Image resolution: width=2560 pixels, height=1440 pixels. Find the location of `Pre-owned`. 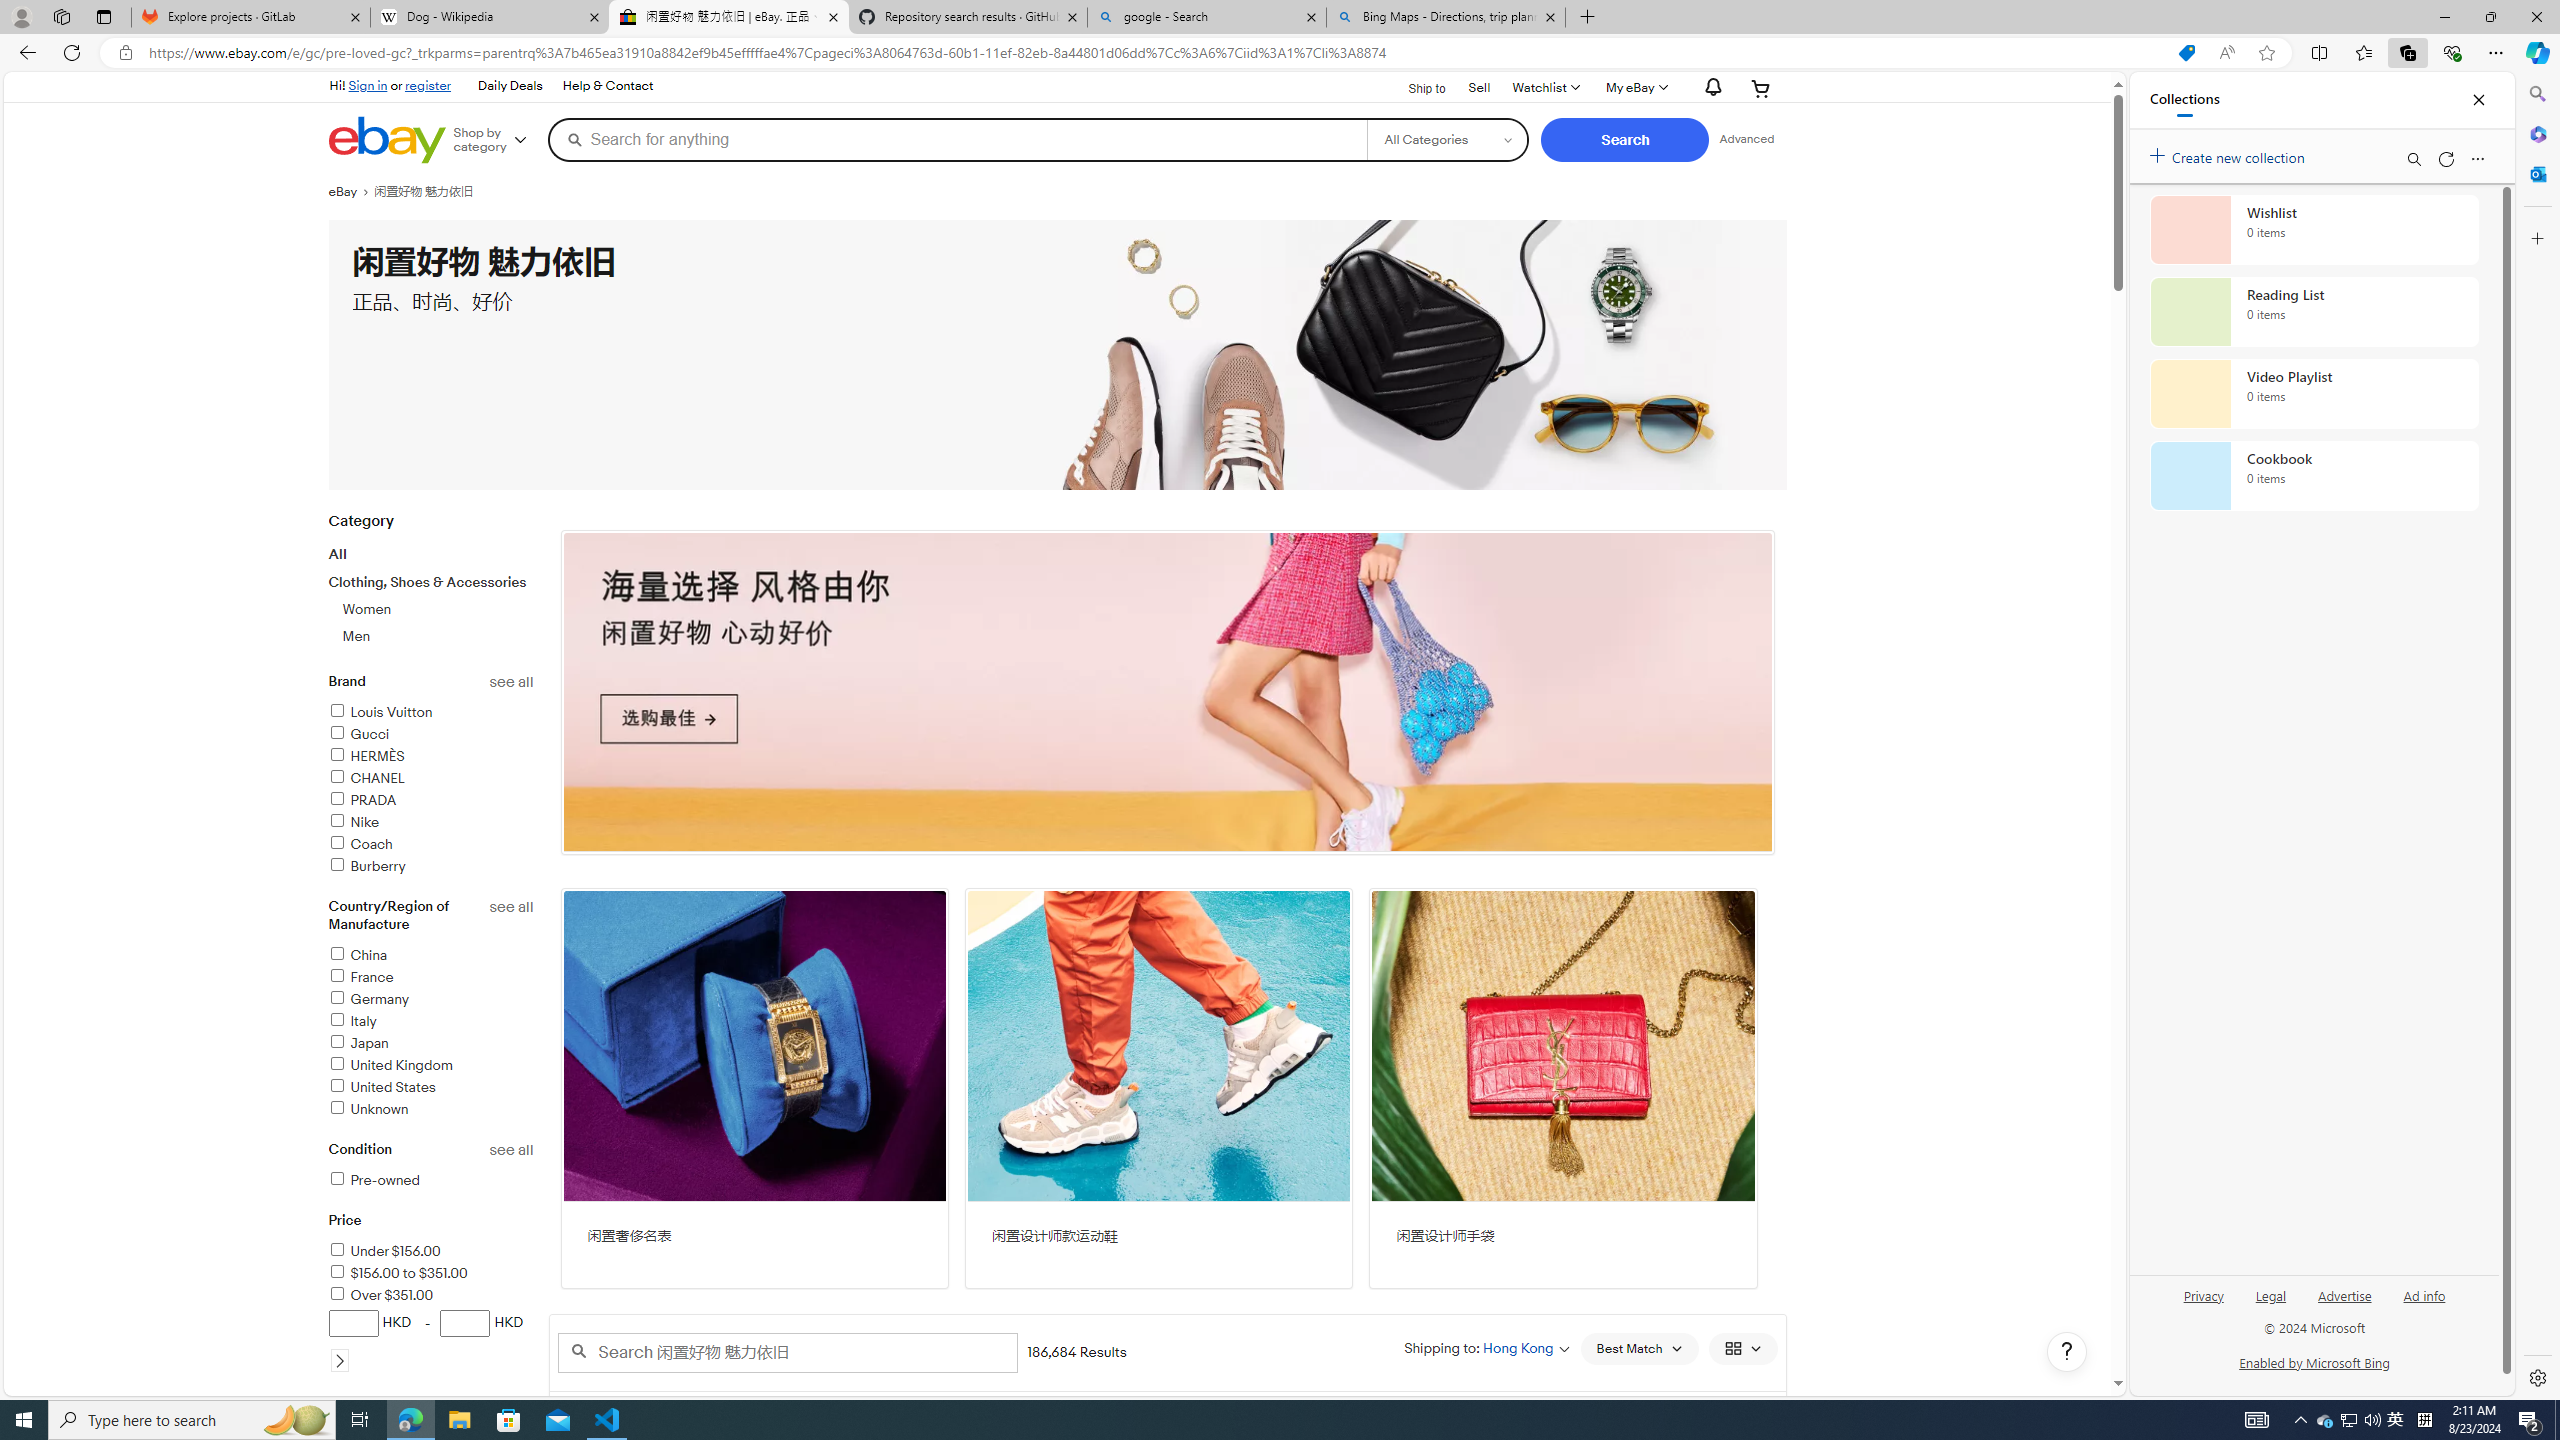

Pre-owned is located at coordinates (431, 1181).